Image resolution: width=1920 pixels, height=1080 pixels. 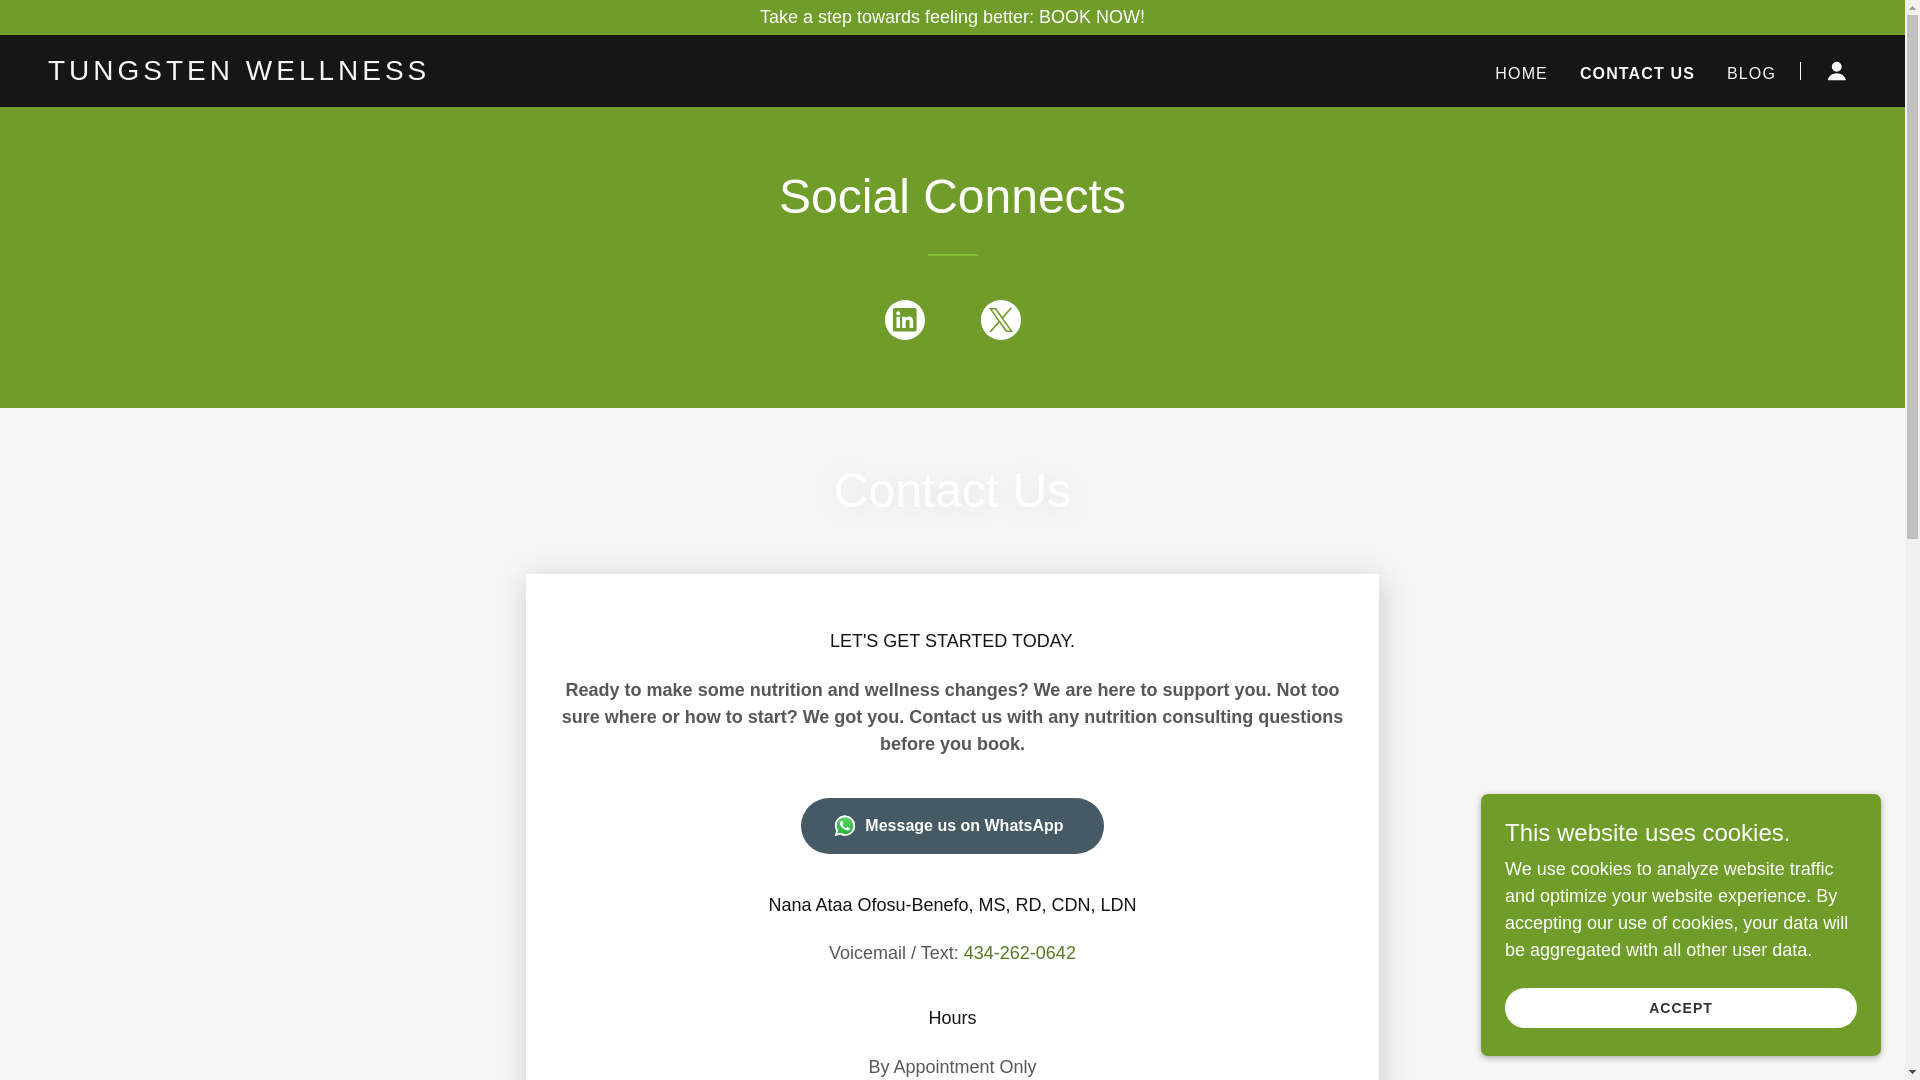 I want to click on 434-262-0642, so click(x=1019, y=952).